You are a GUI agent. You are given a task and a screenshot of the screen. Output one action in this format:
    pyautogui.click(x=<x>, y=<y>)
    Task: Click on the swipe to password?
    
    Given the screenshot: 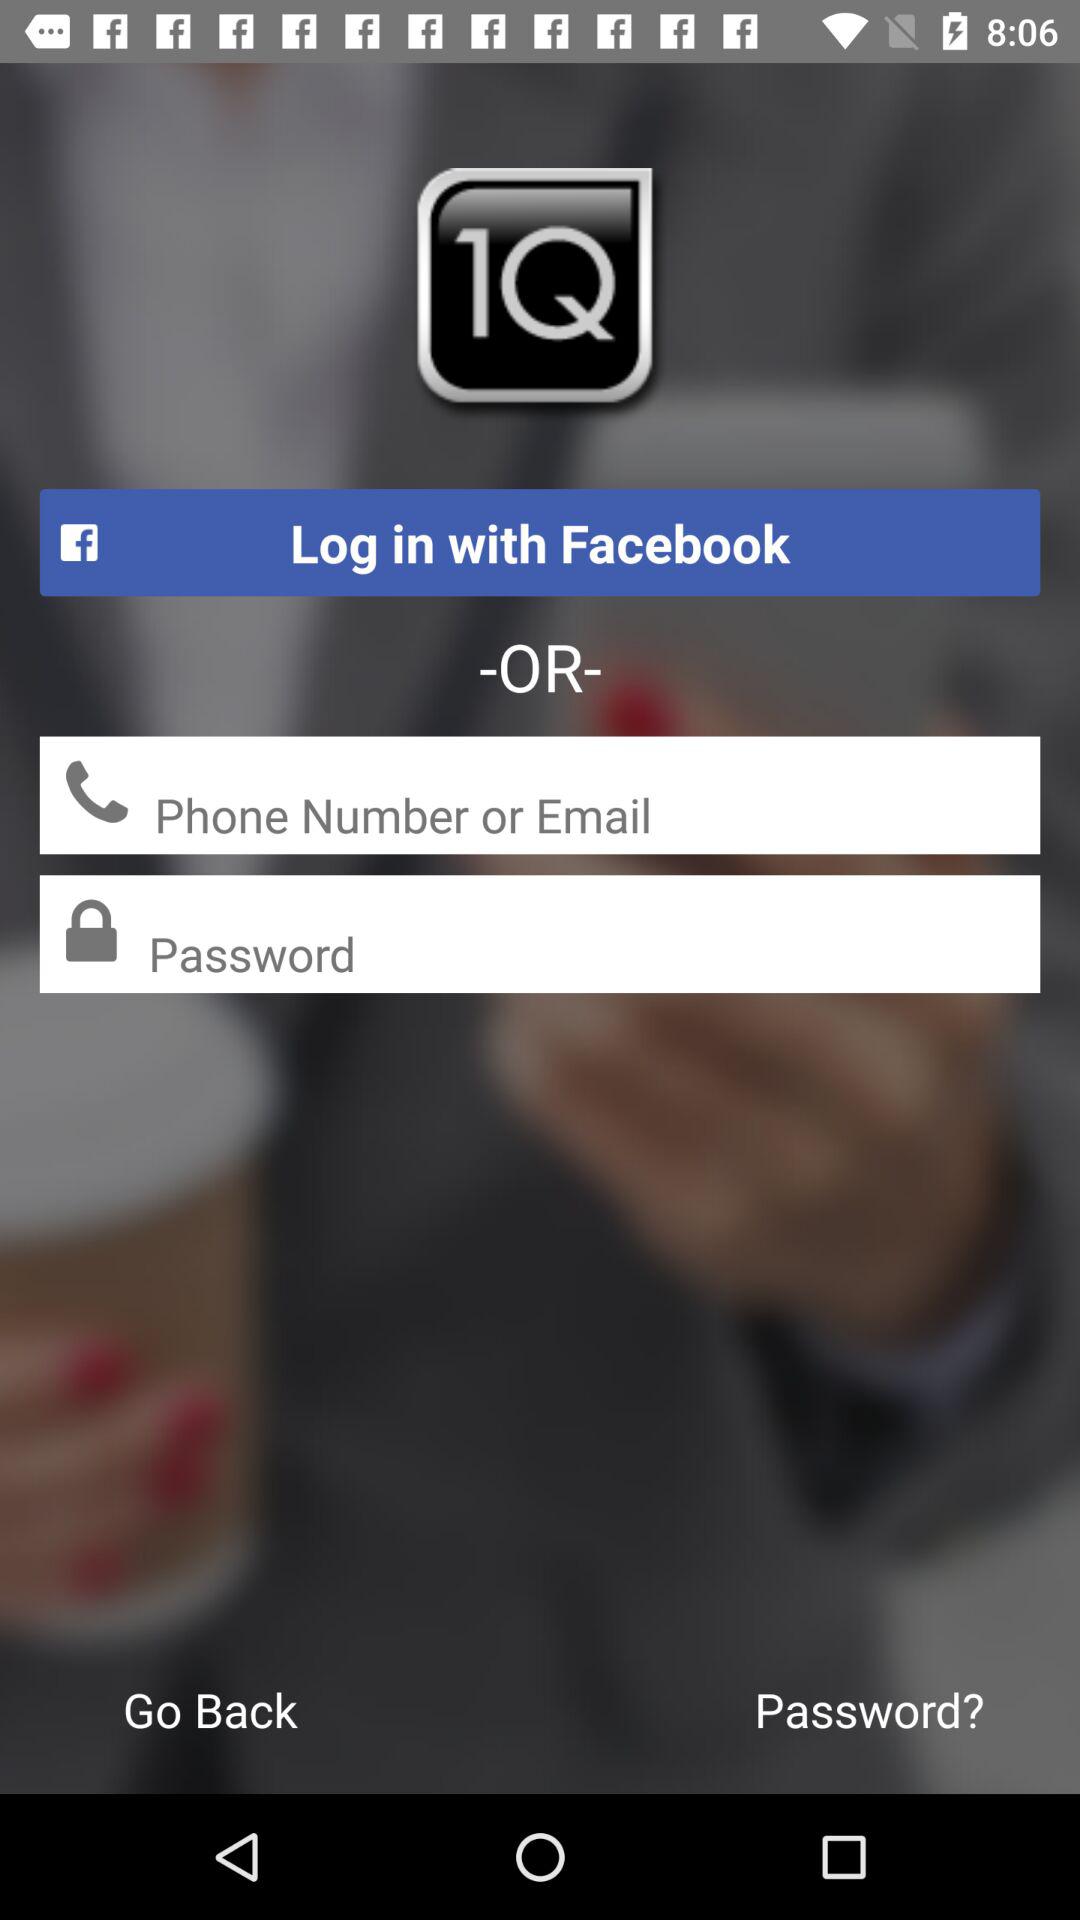 What is the action you would take?
    pyautogui.click(x=870, y=1709)
    